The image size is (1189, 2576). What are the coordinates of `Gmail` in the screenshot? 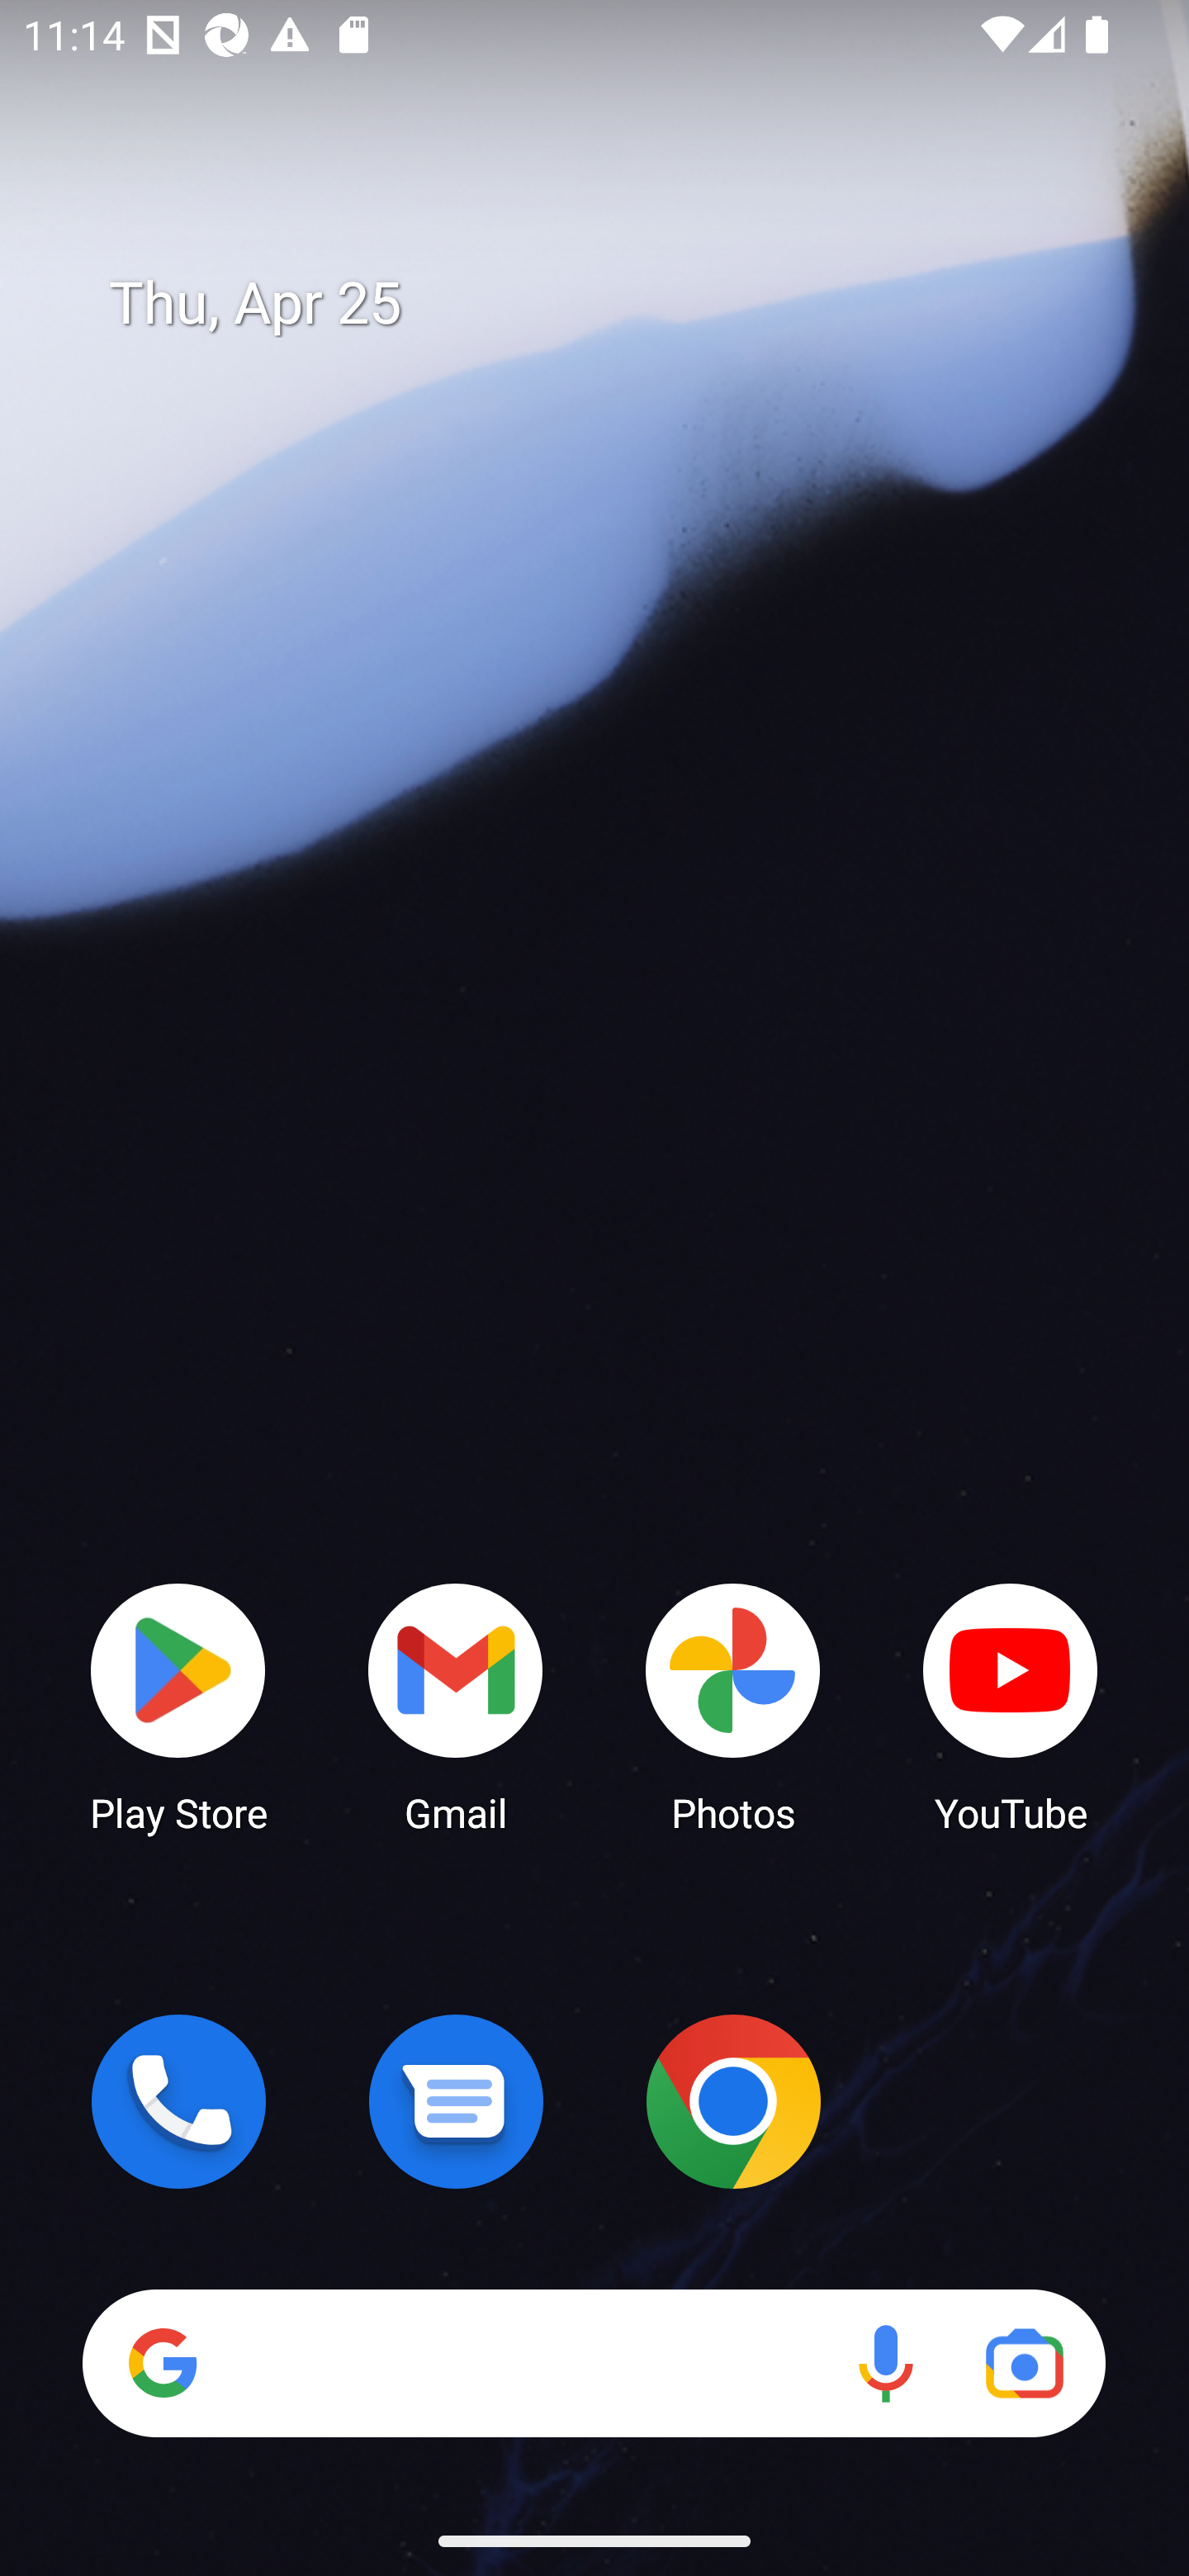 It's located at (456, 1706).